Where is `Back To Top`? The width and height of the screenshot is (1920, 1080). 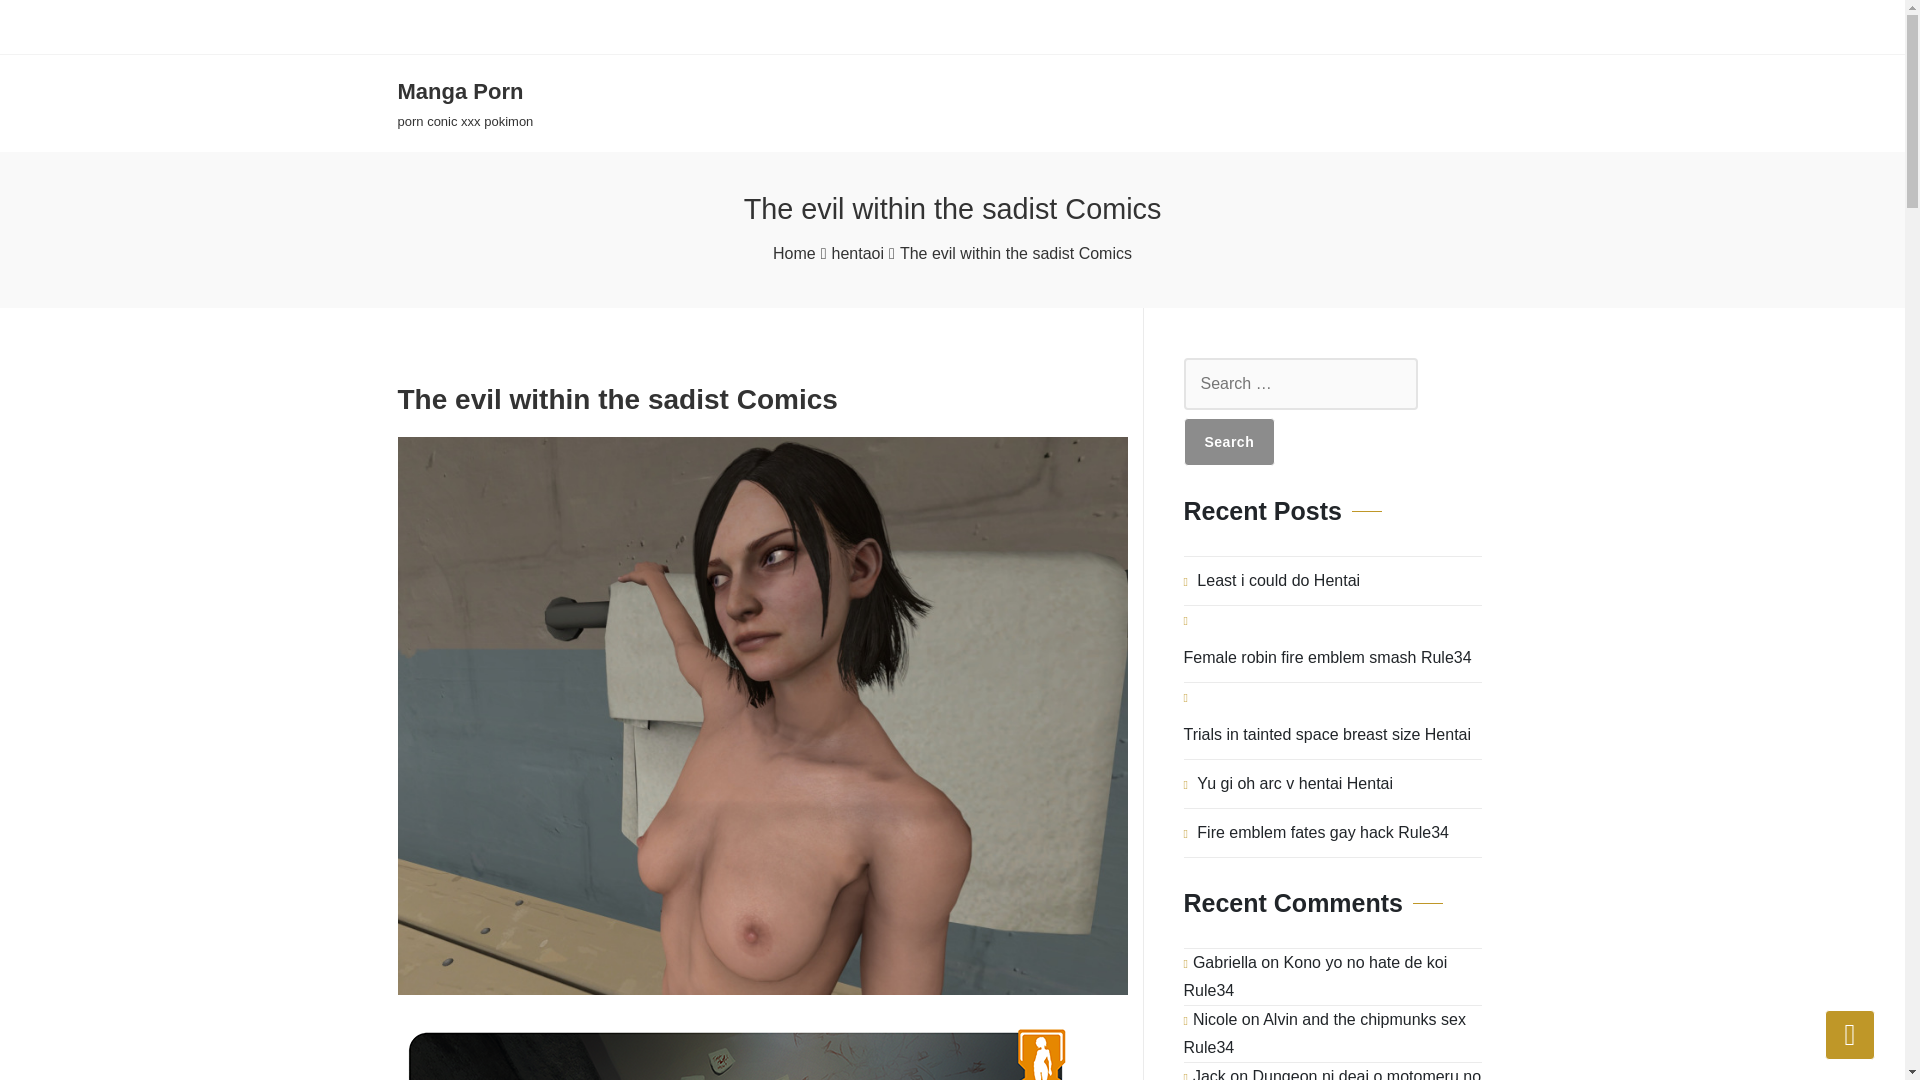
Back To Top is located at coordinates (1850, 1034).